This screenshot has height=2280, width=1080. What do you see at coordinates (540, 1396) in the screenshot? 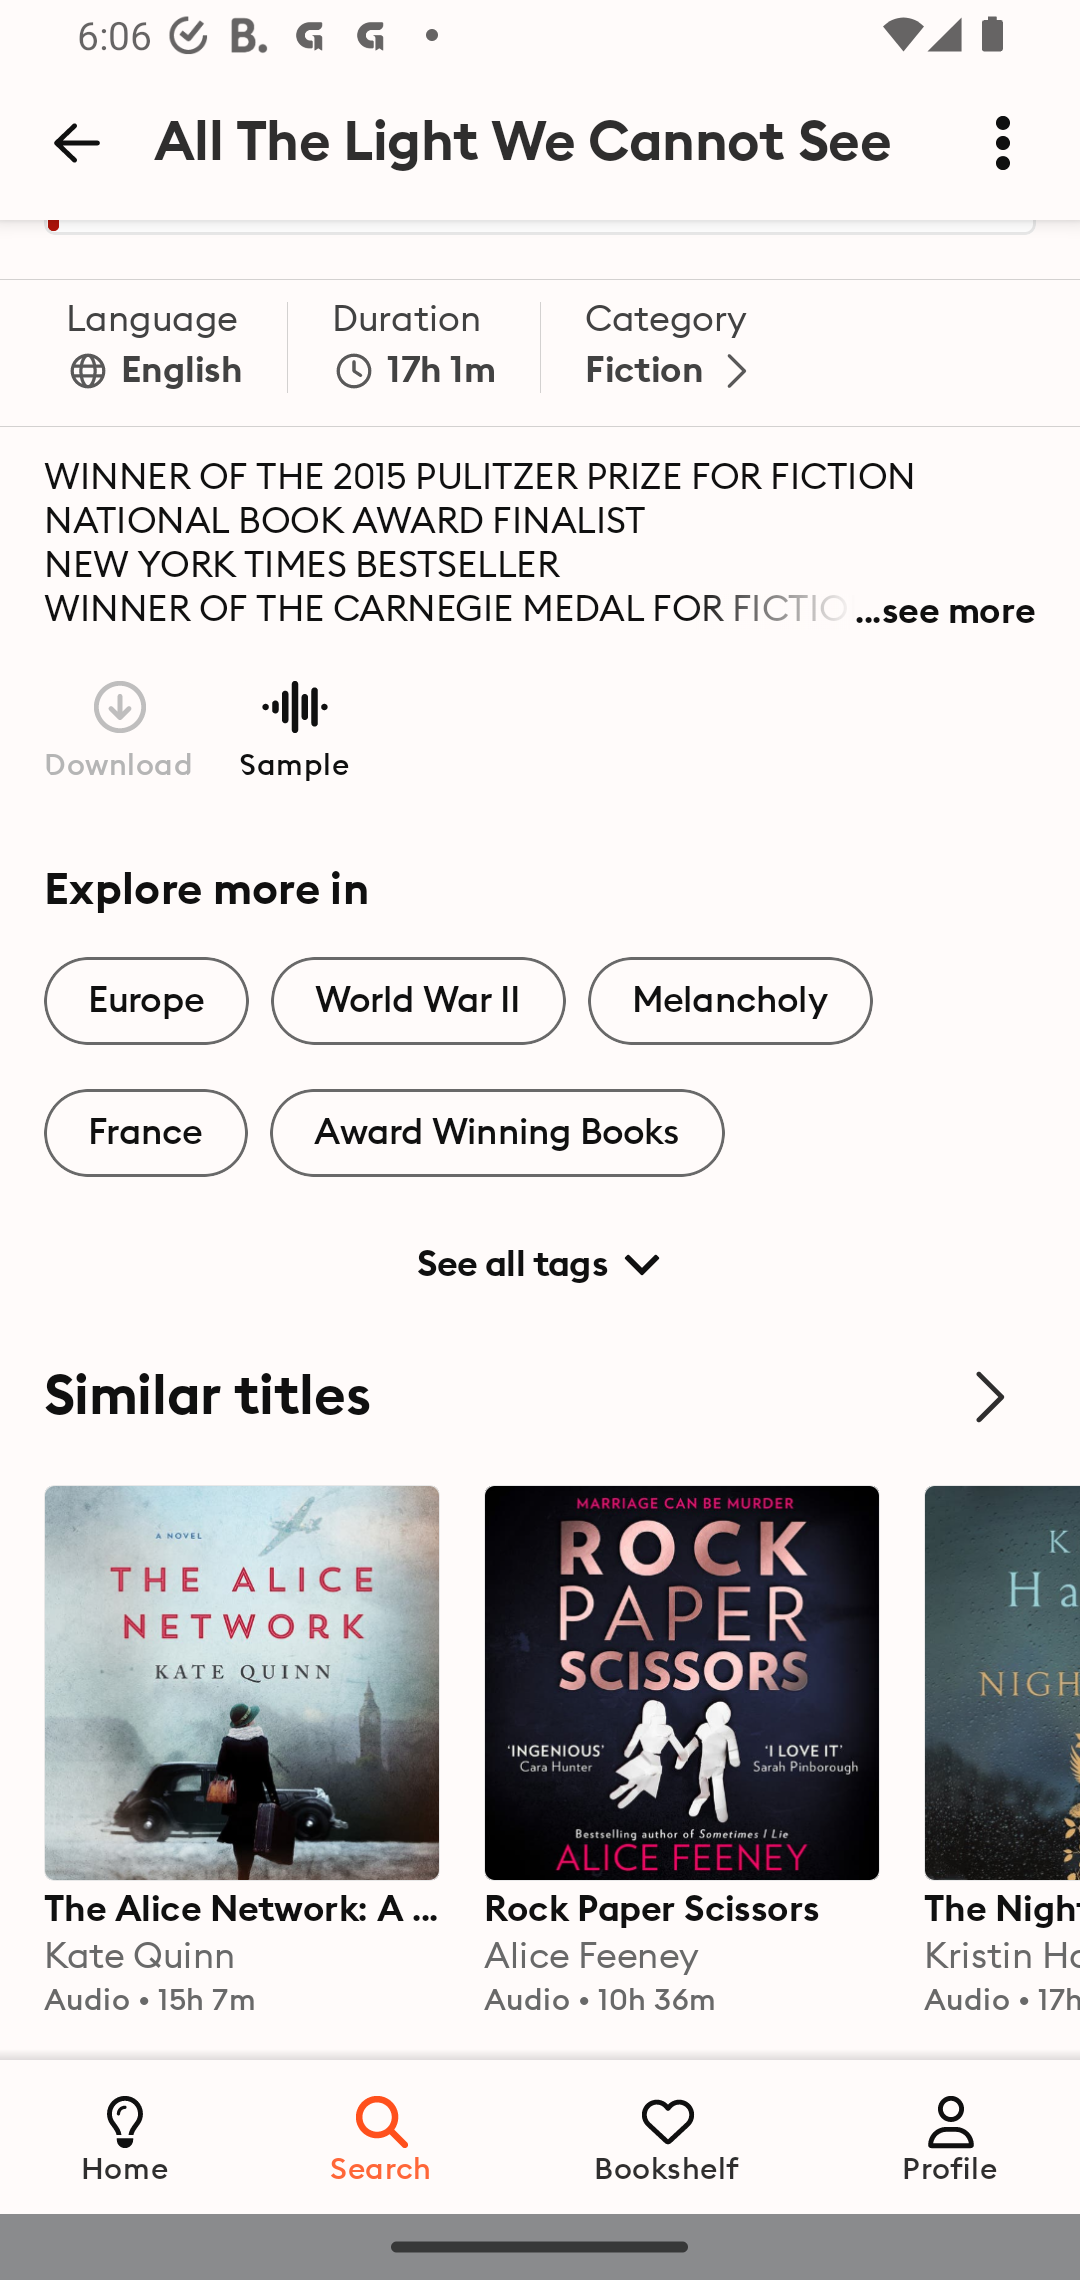
I see `Similar titles` at bounding box center [540, 1396].